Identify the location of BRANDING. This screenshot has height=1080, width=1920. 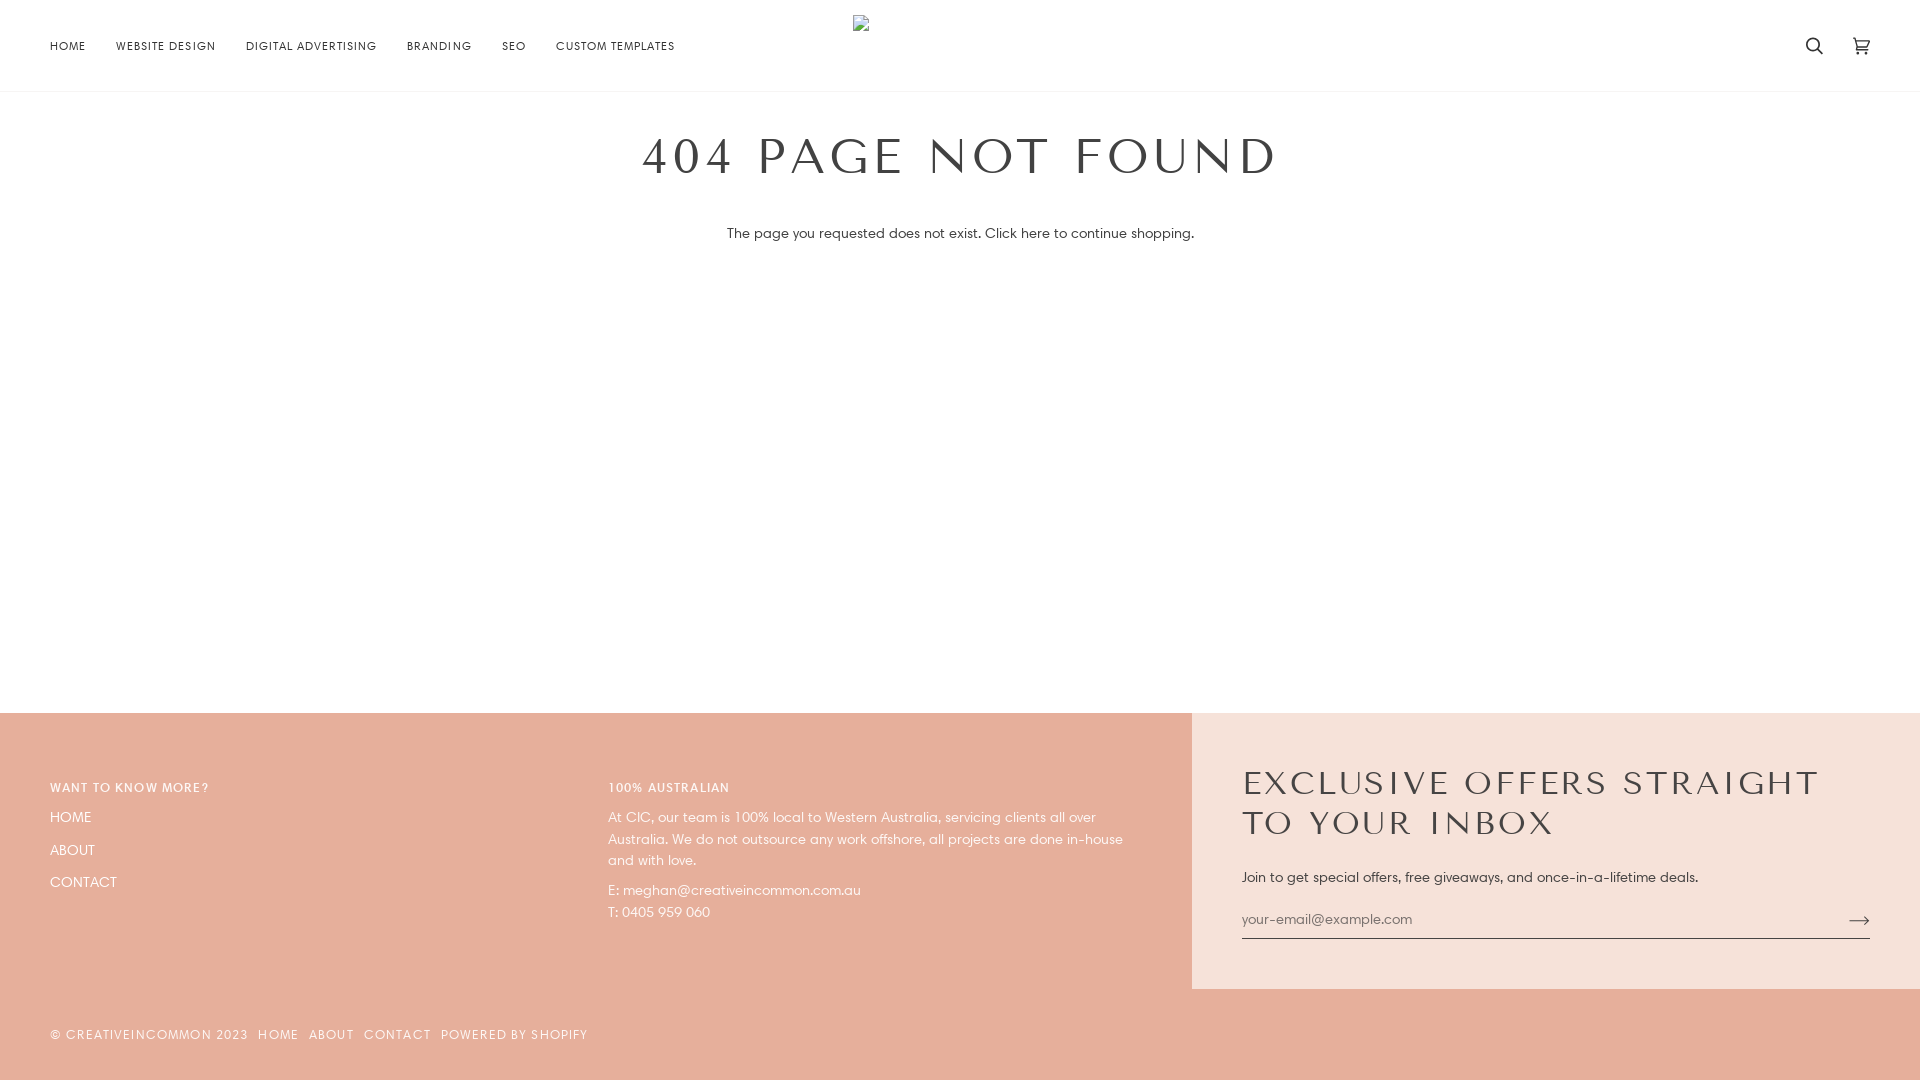
(439, 46).